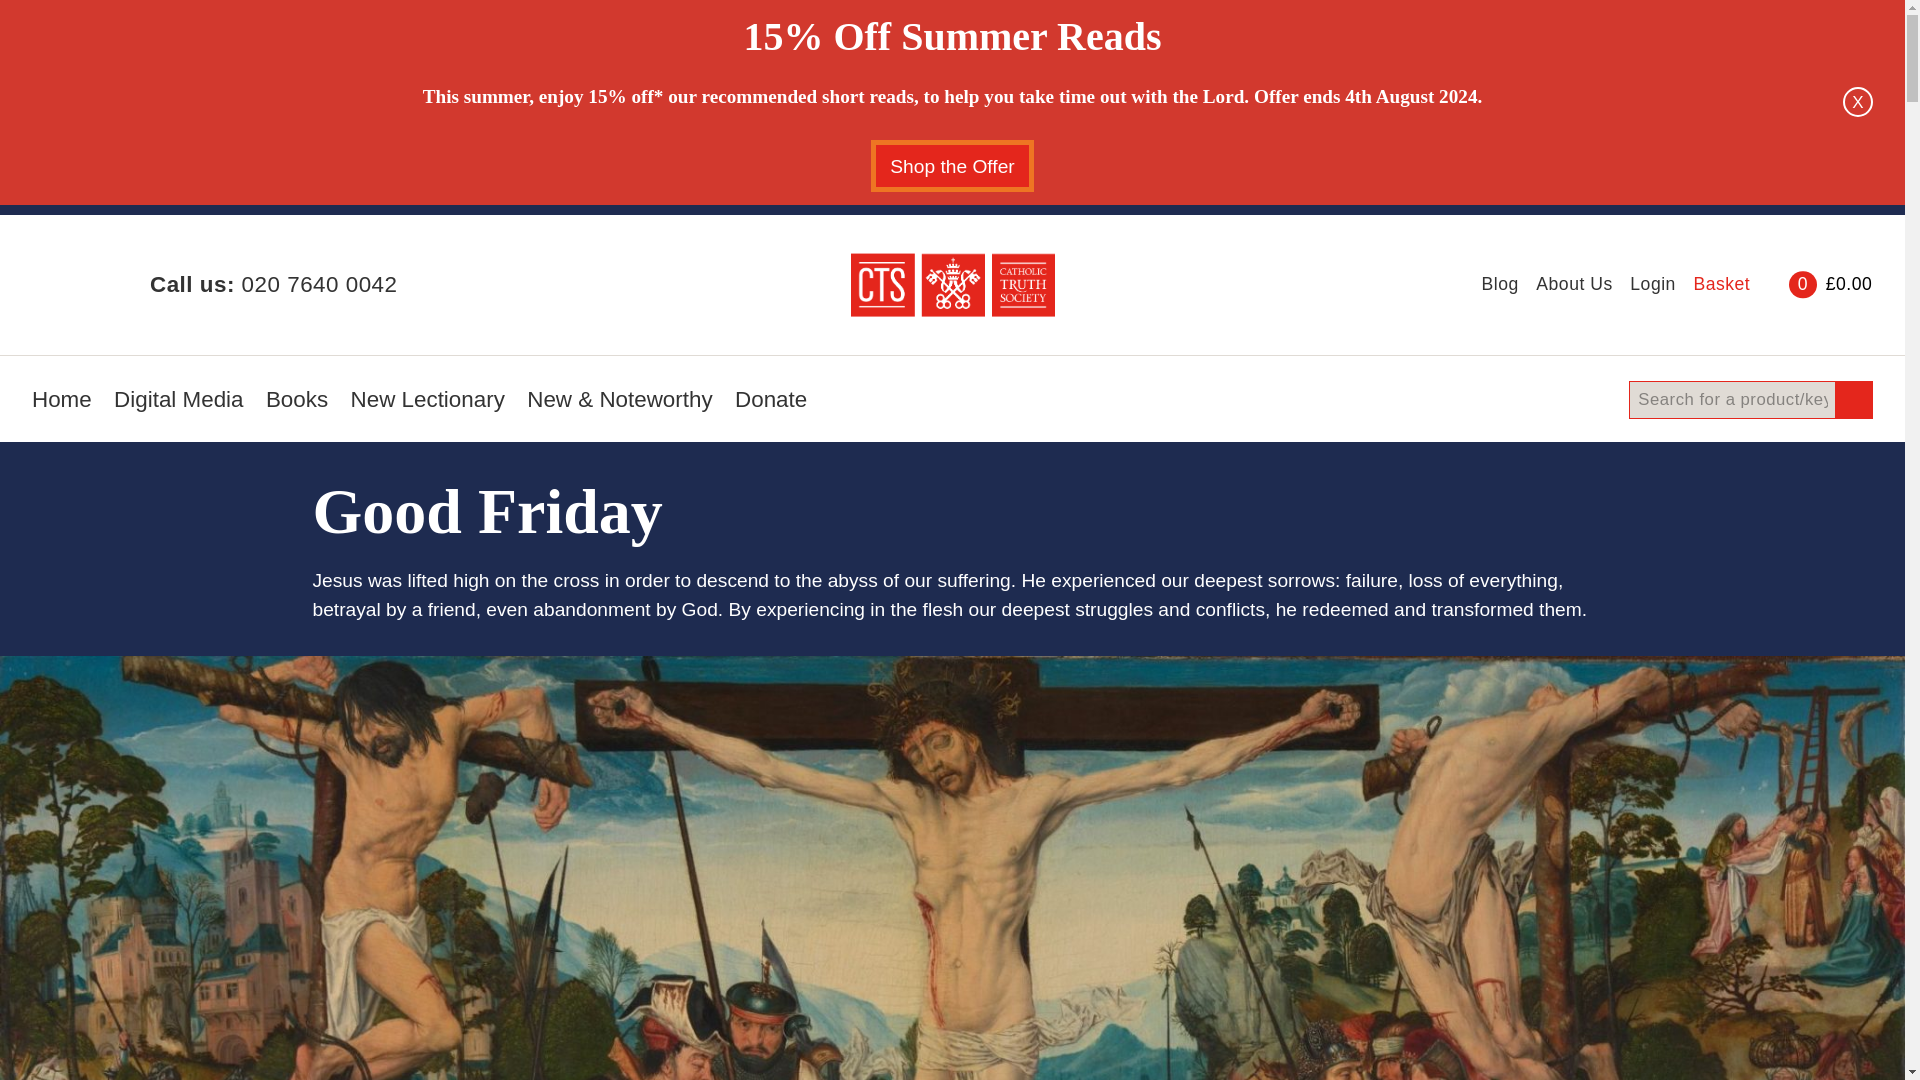 This screenshot has width=1920, height=1080. Describe the element at coordinates (1750, 400) in the screenshot. I see `site-search` at that location.